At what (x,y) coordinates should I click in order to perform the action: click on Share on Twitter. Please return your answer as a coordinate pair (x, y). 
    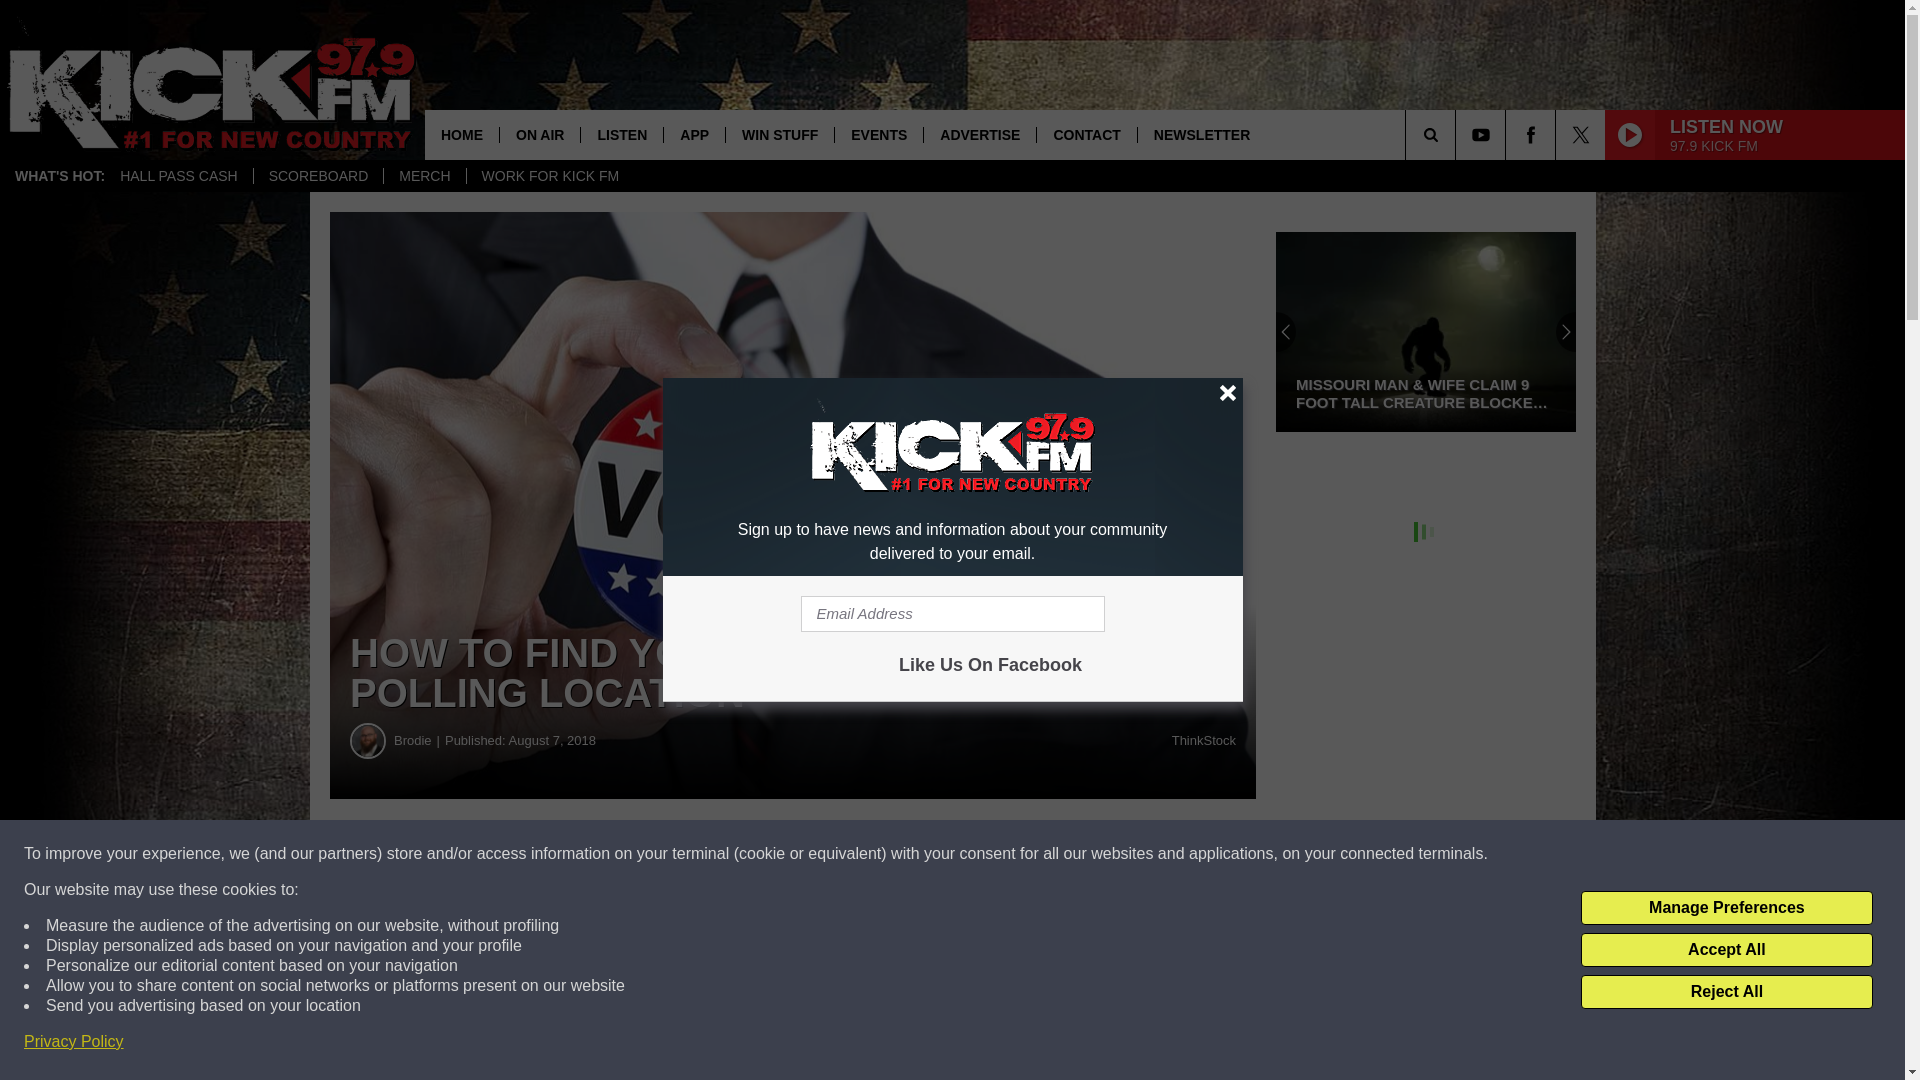
    Looking at the image, I should click on (978, 854).